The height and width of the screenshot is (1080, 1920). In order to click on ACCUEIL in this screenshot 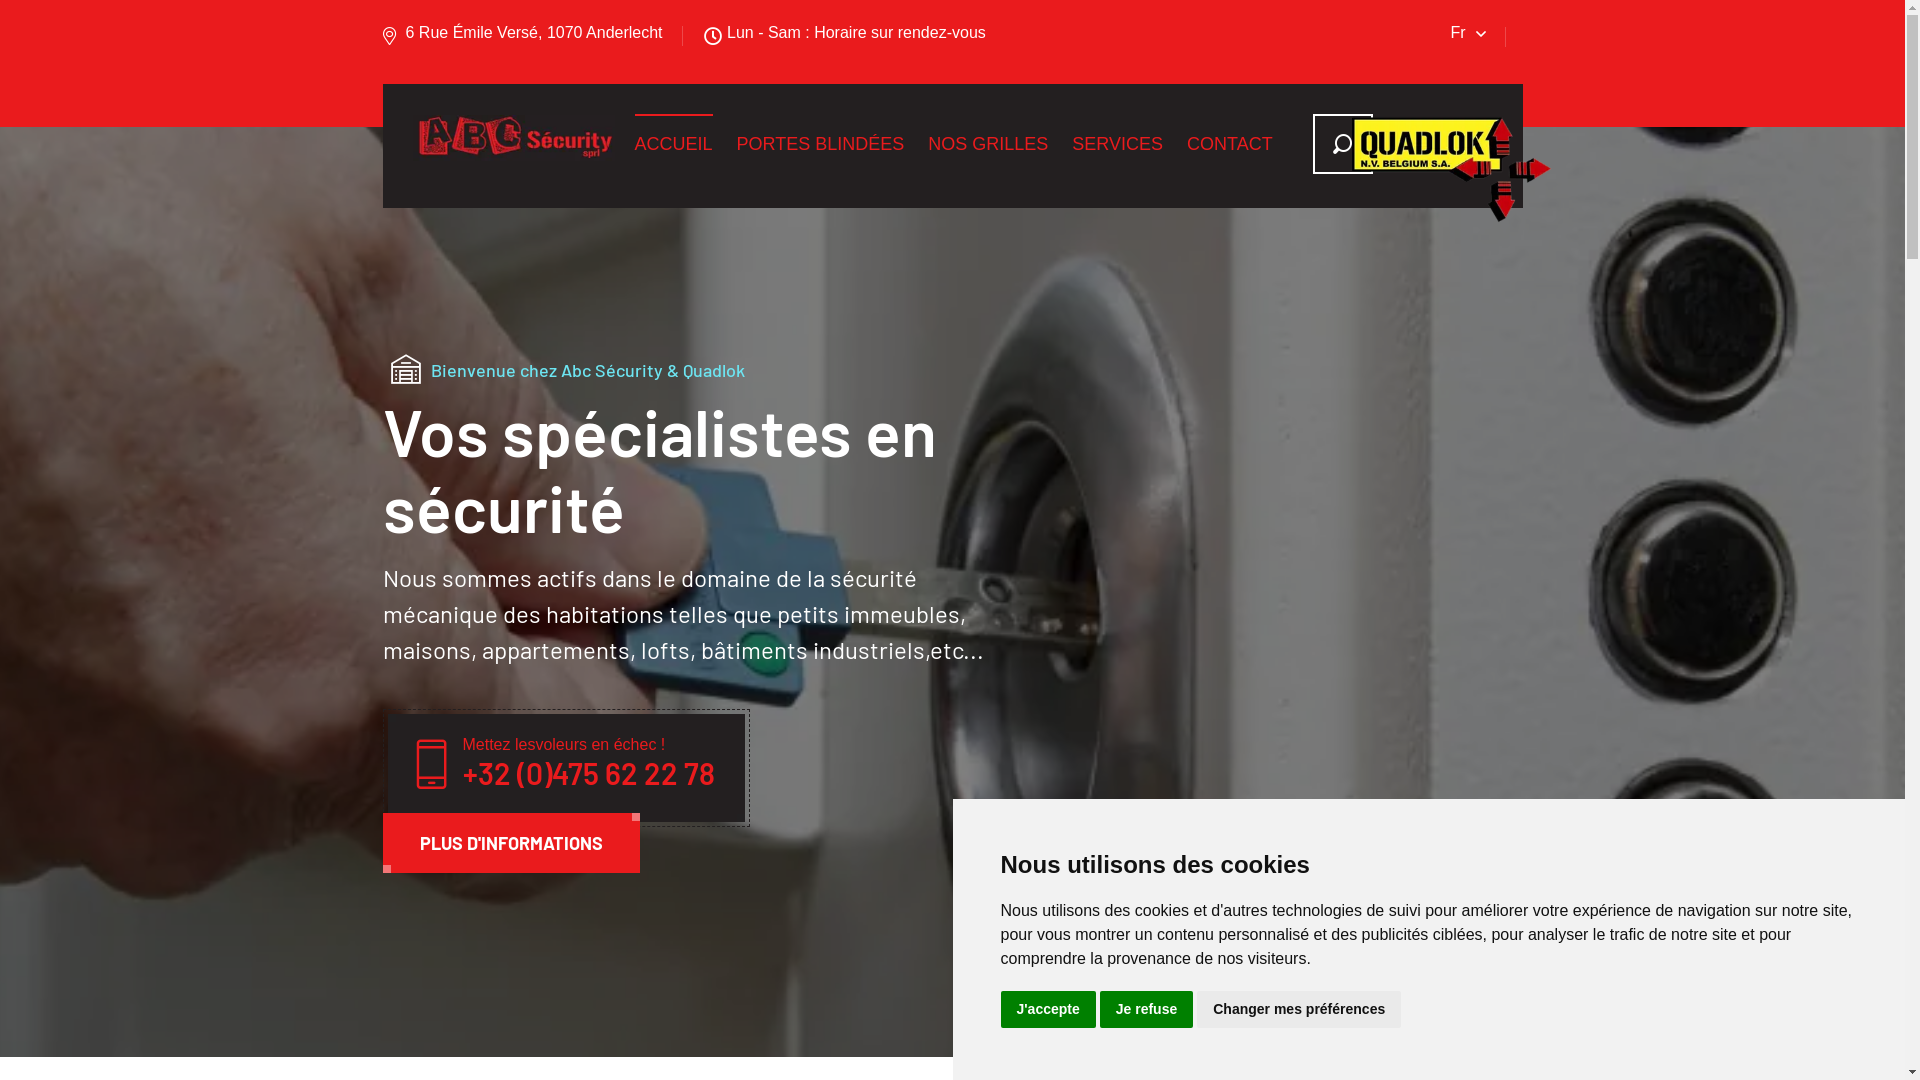, I will do `click(673, 144)`.